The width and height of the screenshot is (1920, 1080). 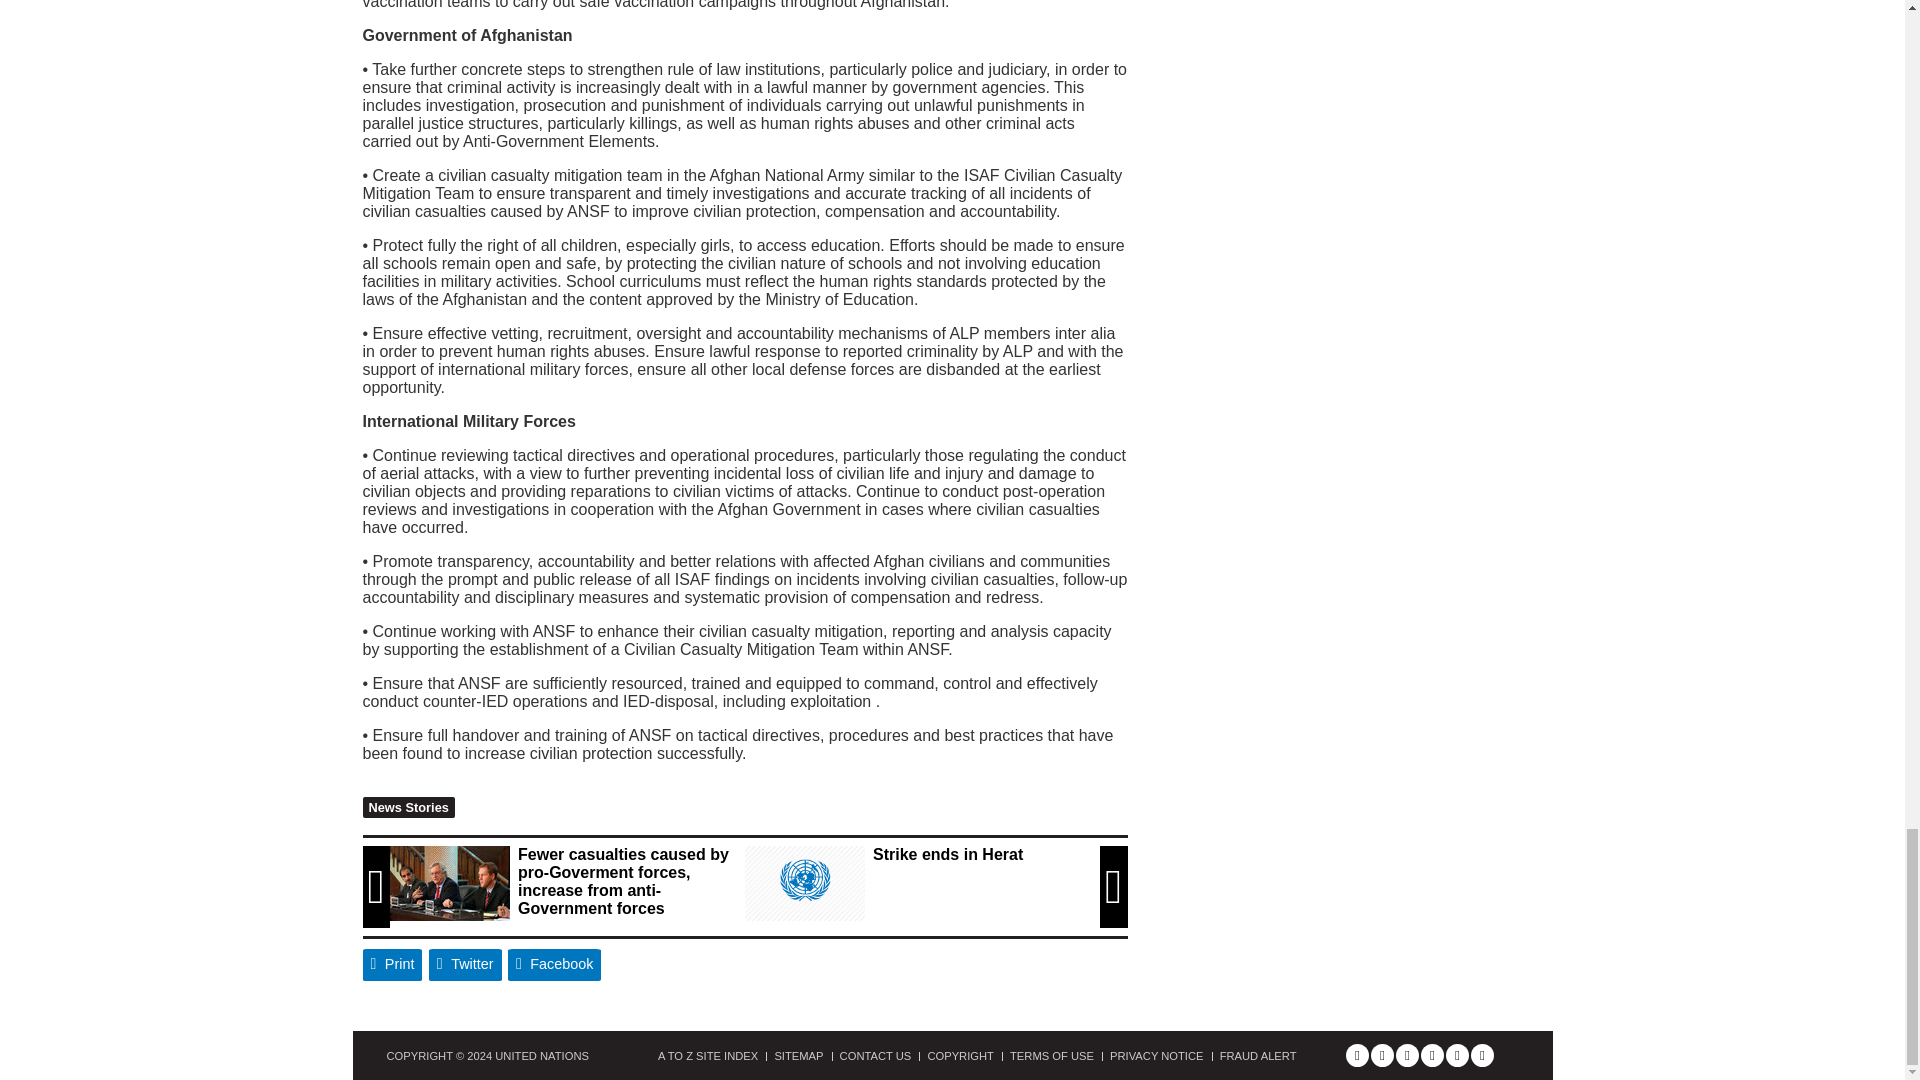 I want to click on Print, so click(x=392, y=964).